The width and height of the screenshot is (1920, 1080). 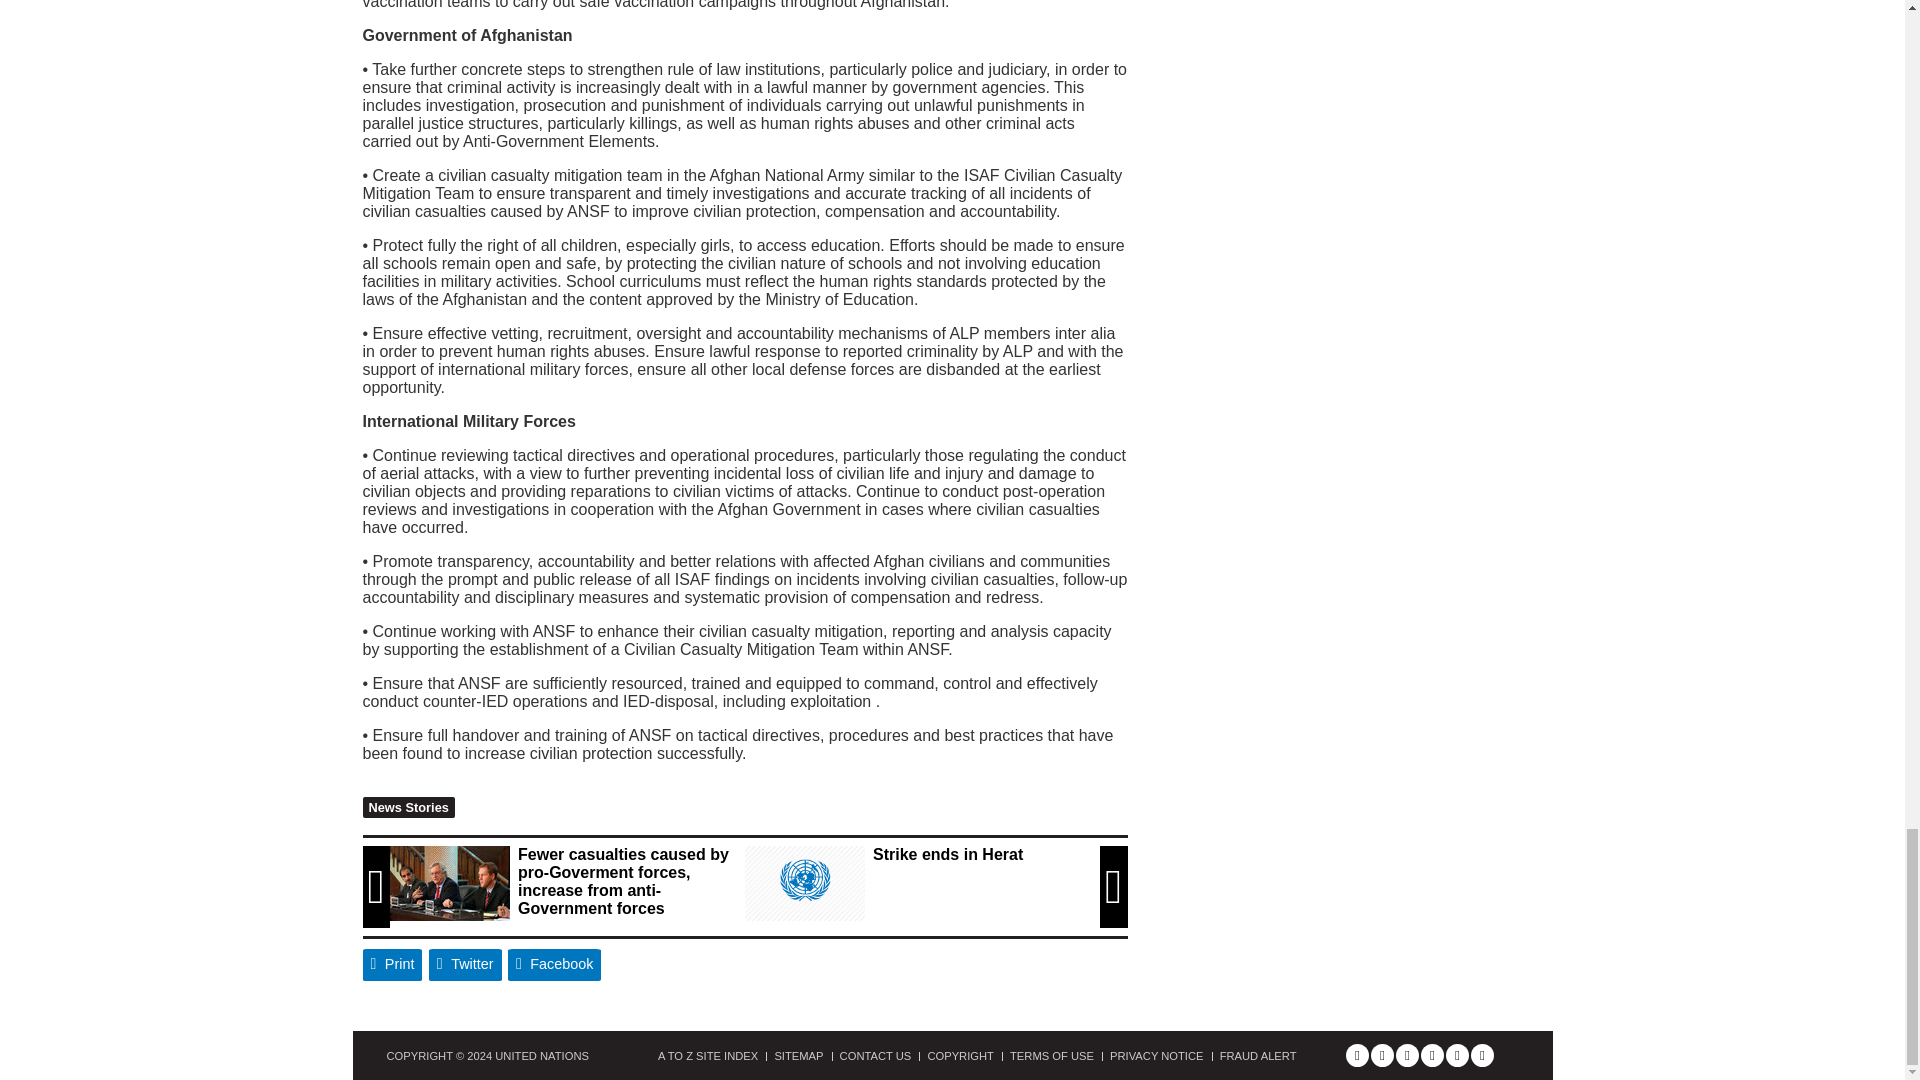 I want to click on Print, so click(x=392, y=964).